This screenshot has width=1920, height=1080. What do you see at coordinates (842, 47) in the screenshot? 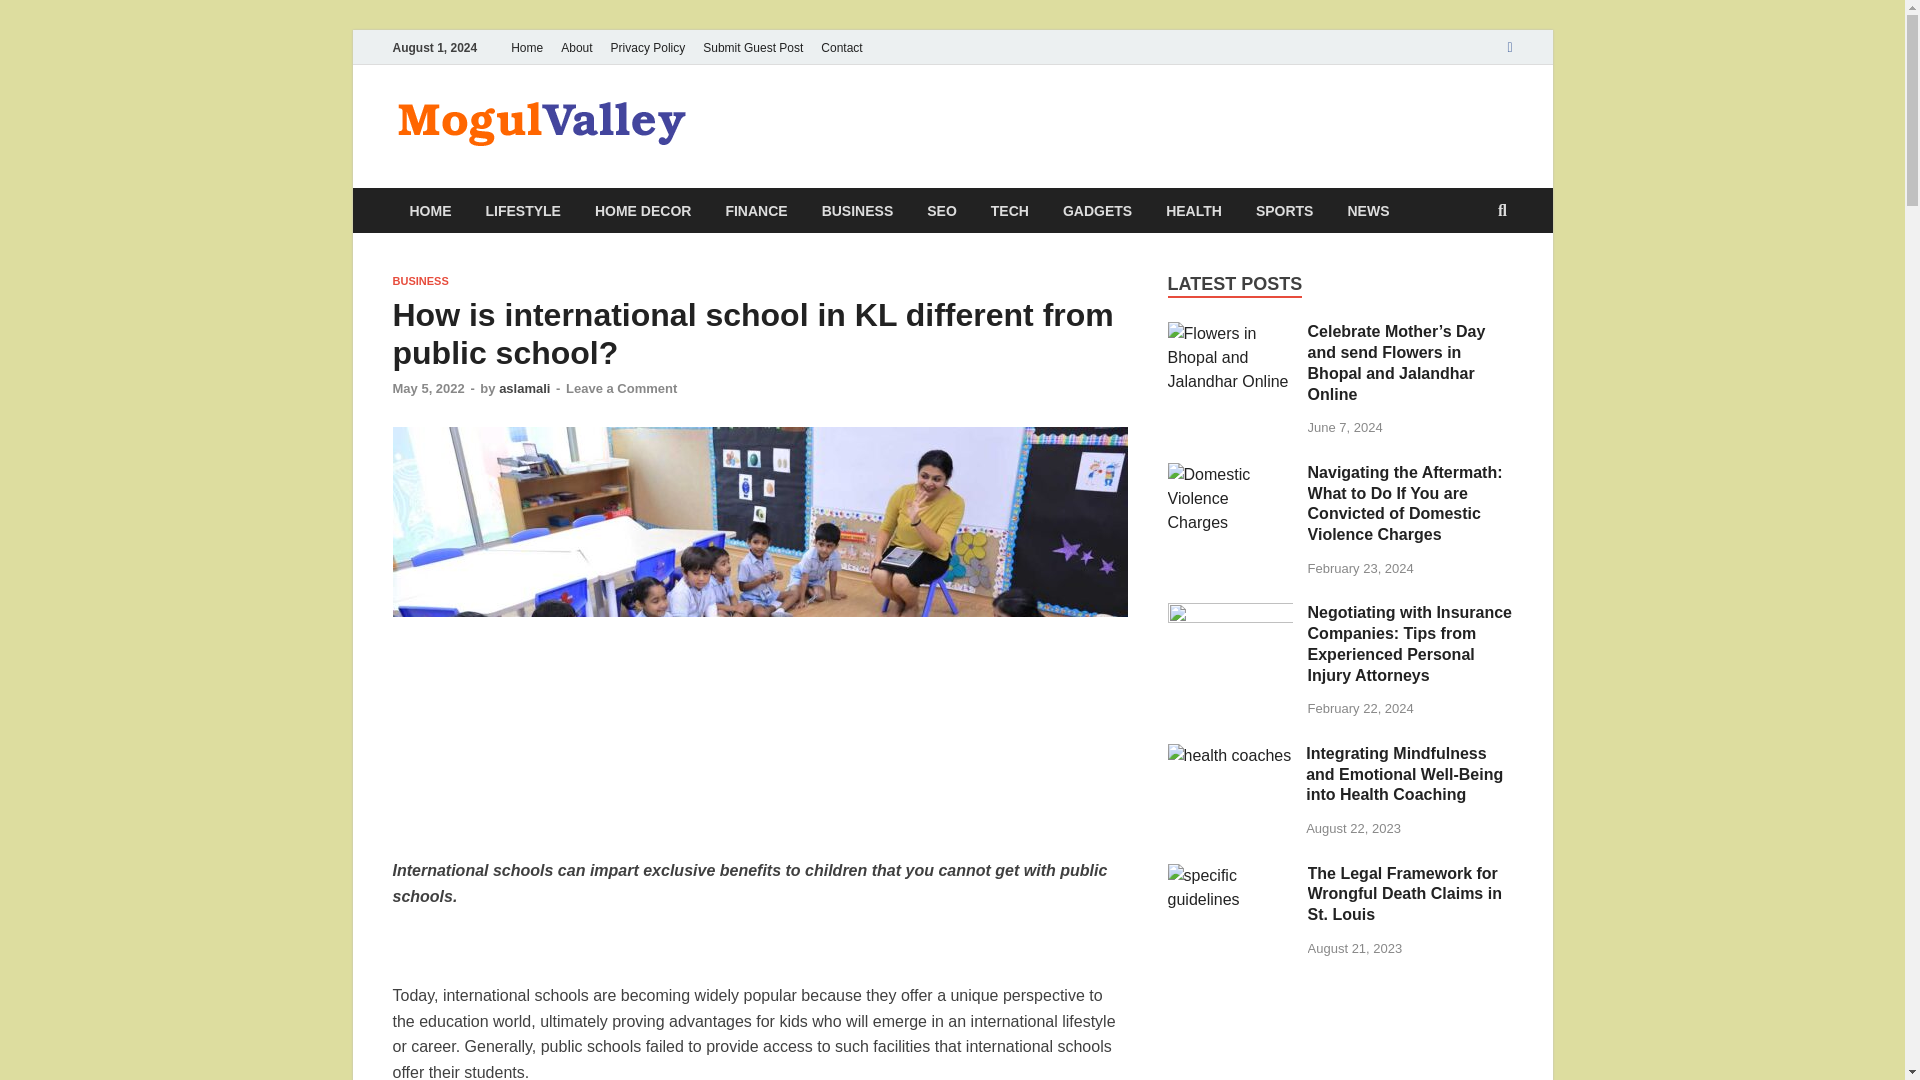
I see `Contact` at bounding box center [842, 47].